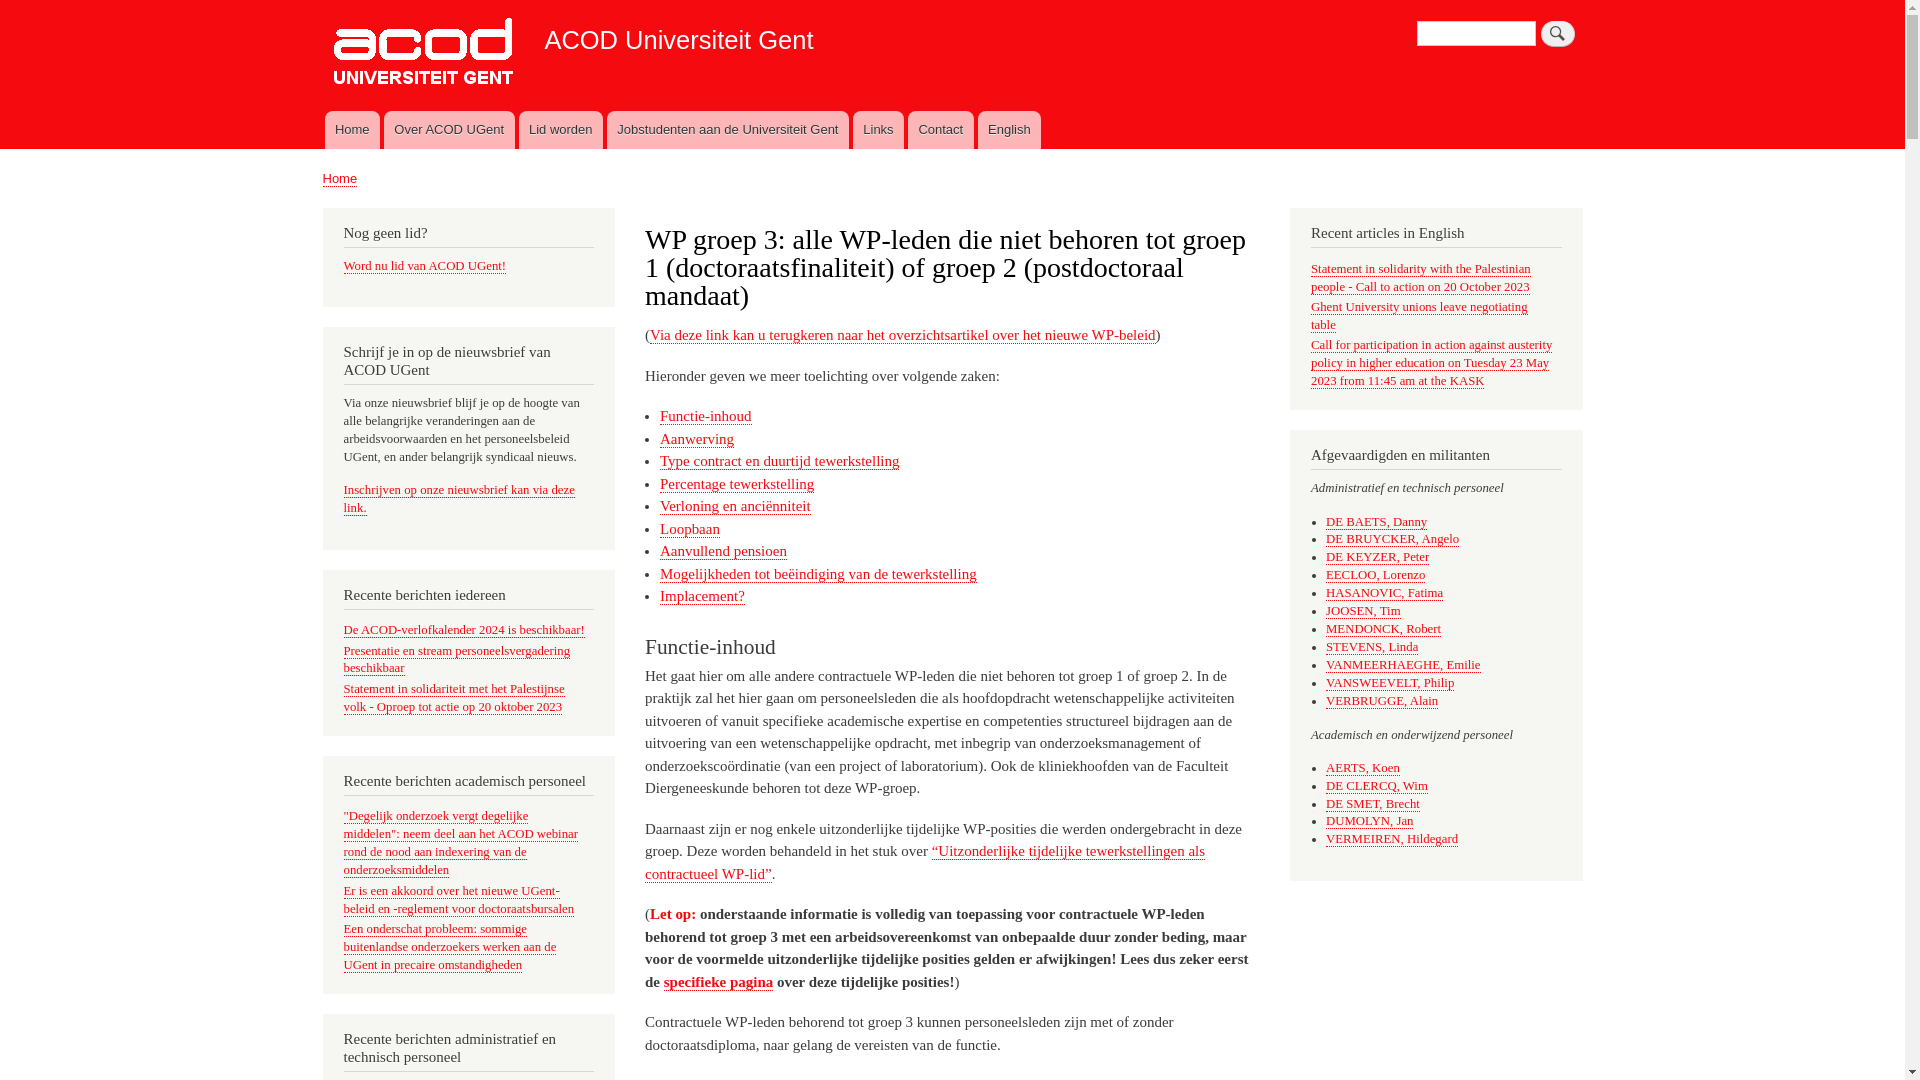  Describe the element at coordinates (941, 130) in the screenshot. I see `Contact` at that location.